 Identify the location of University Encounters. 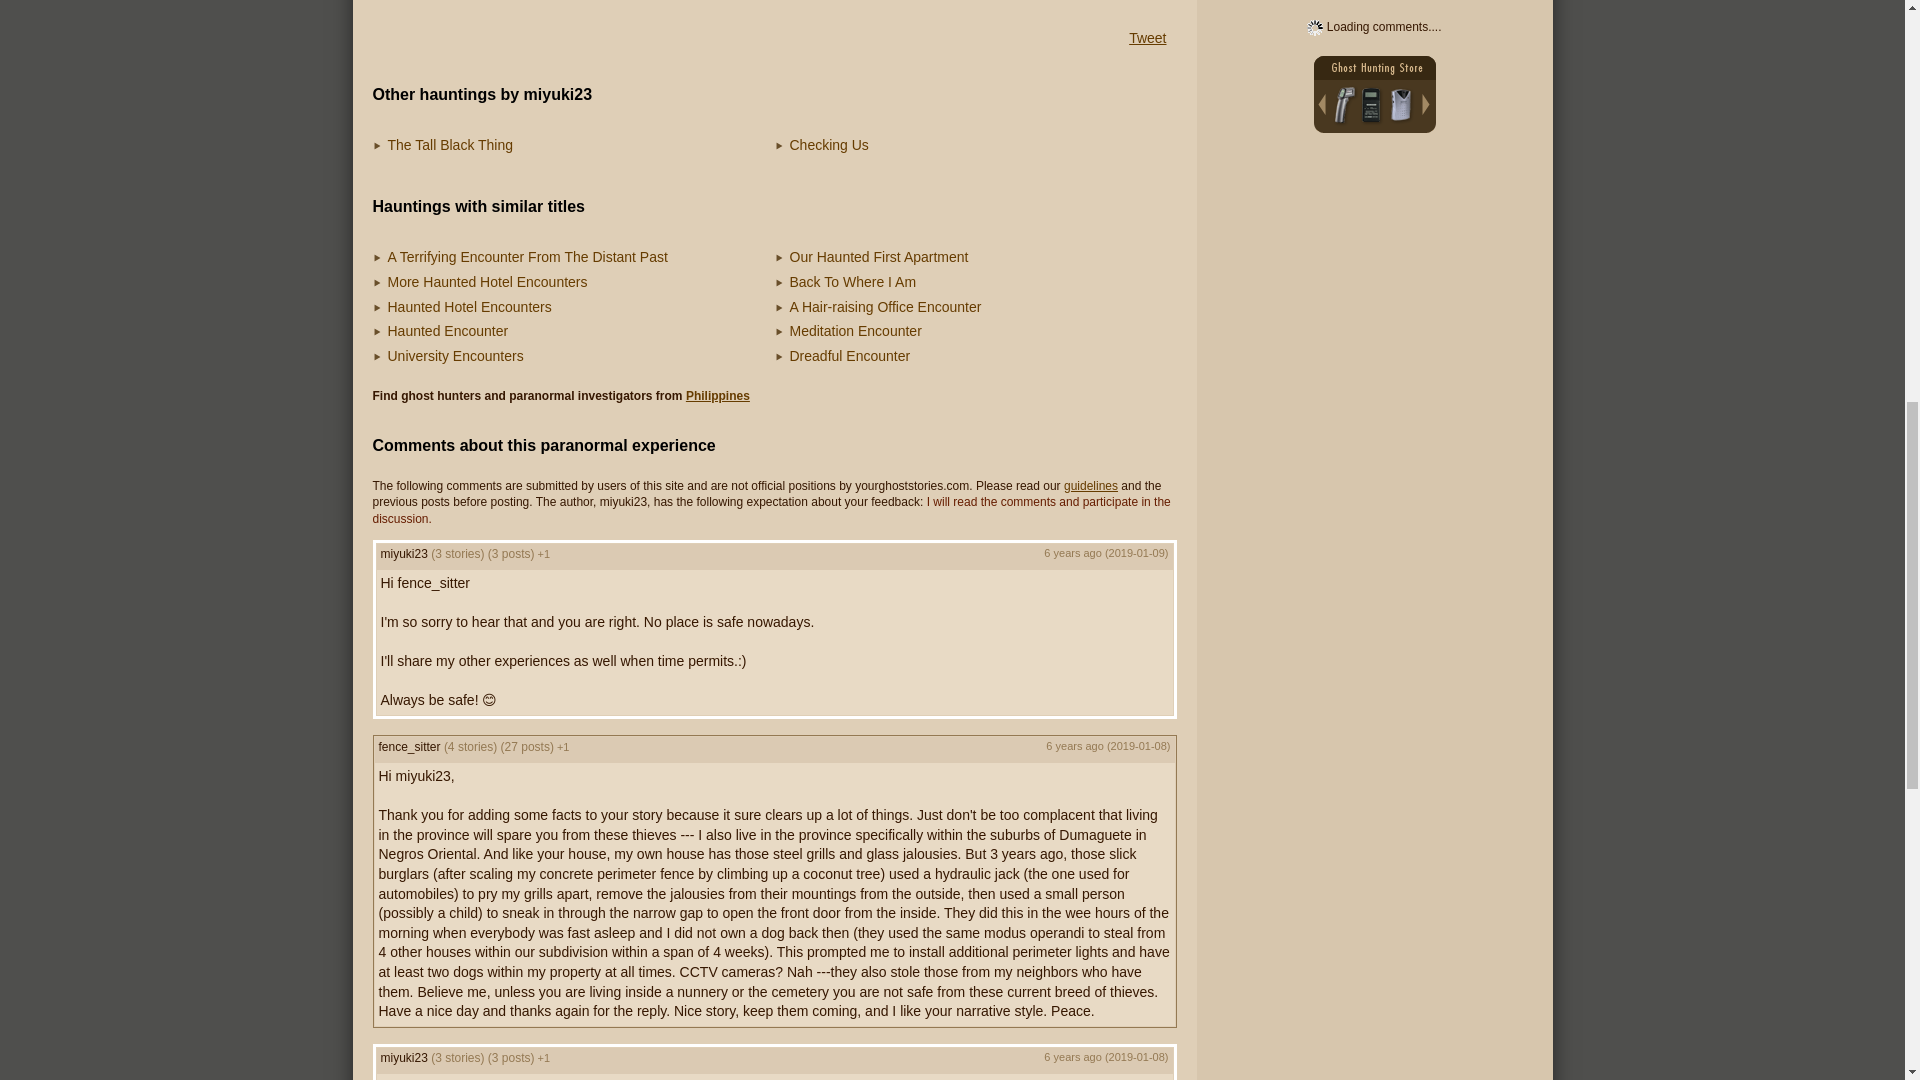
(456, 355).